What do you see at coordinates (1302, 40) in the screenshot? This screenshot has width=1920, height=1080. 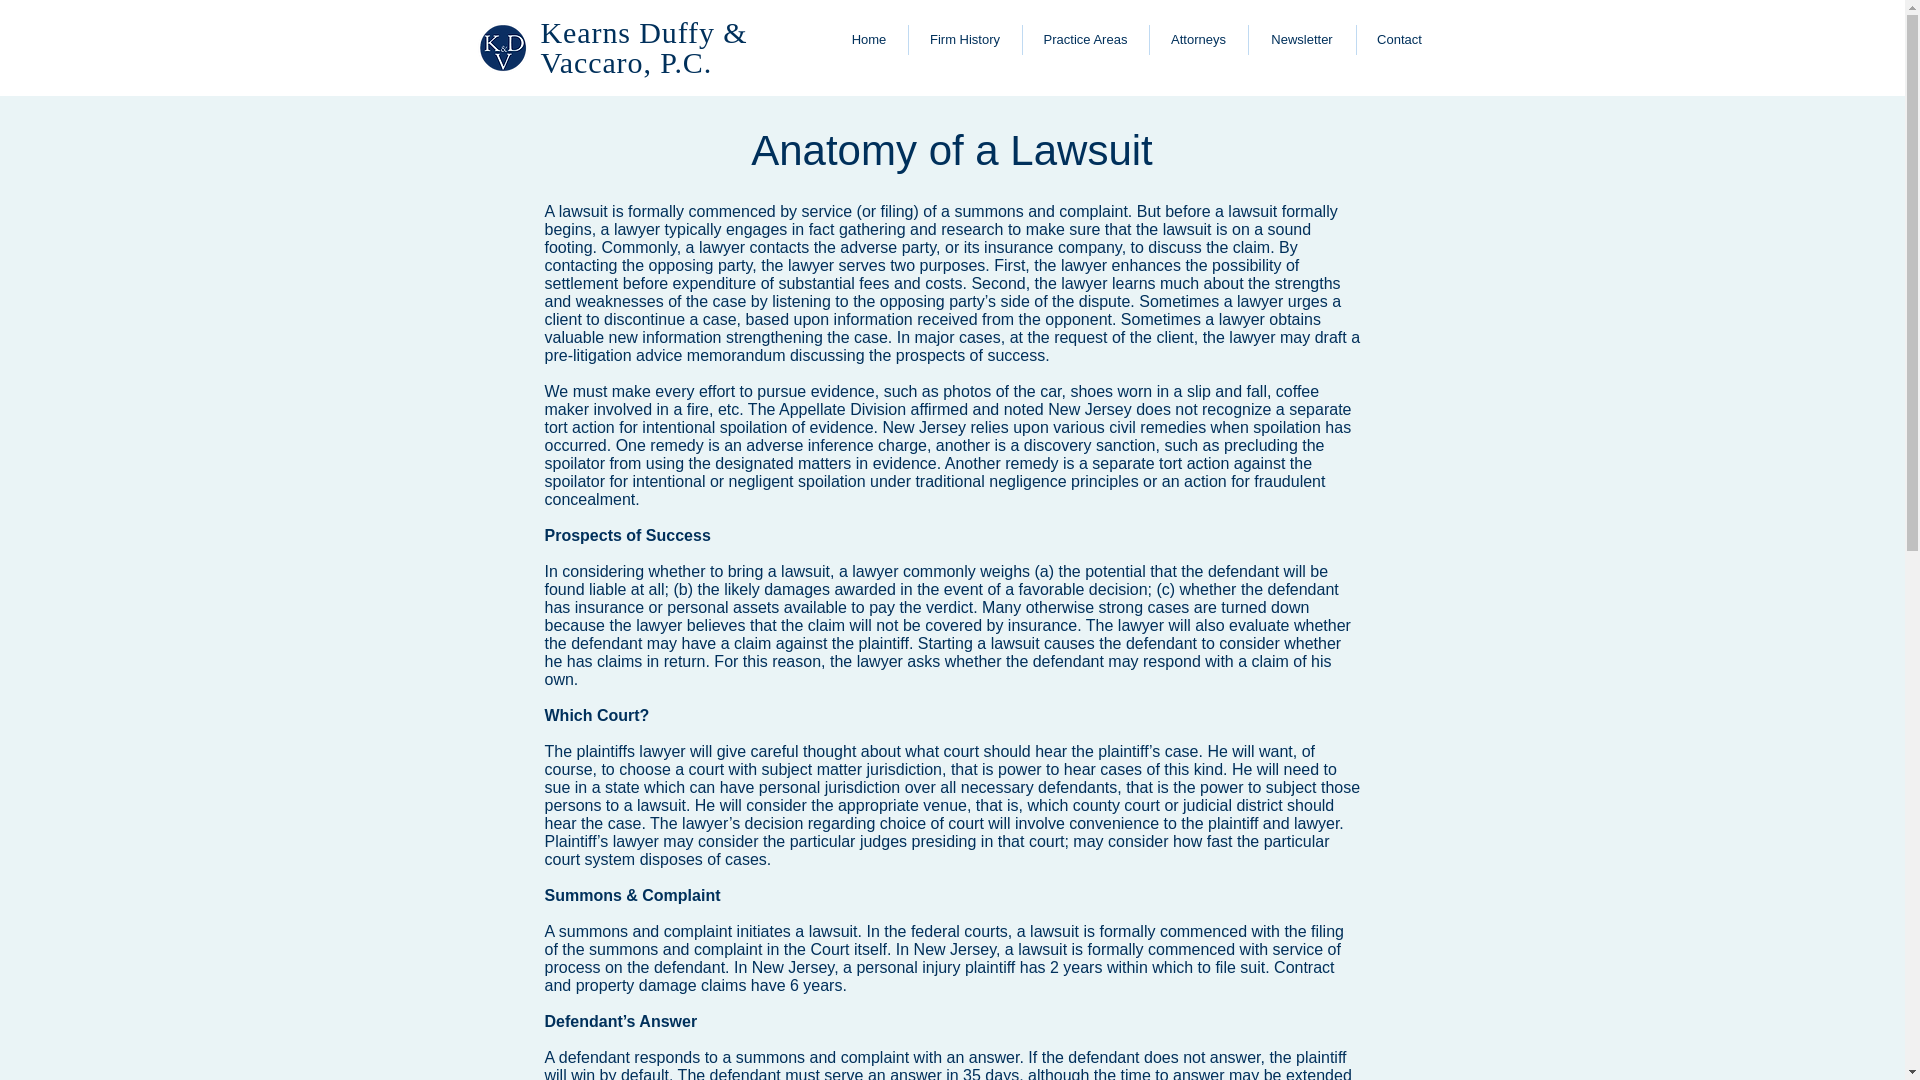 I see `Newsletter` at bounding box center [1302, 40].